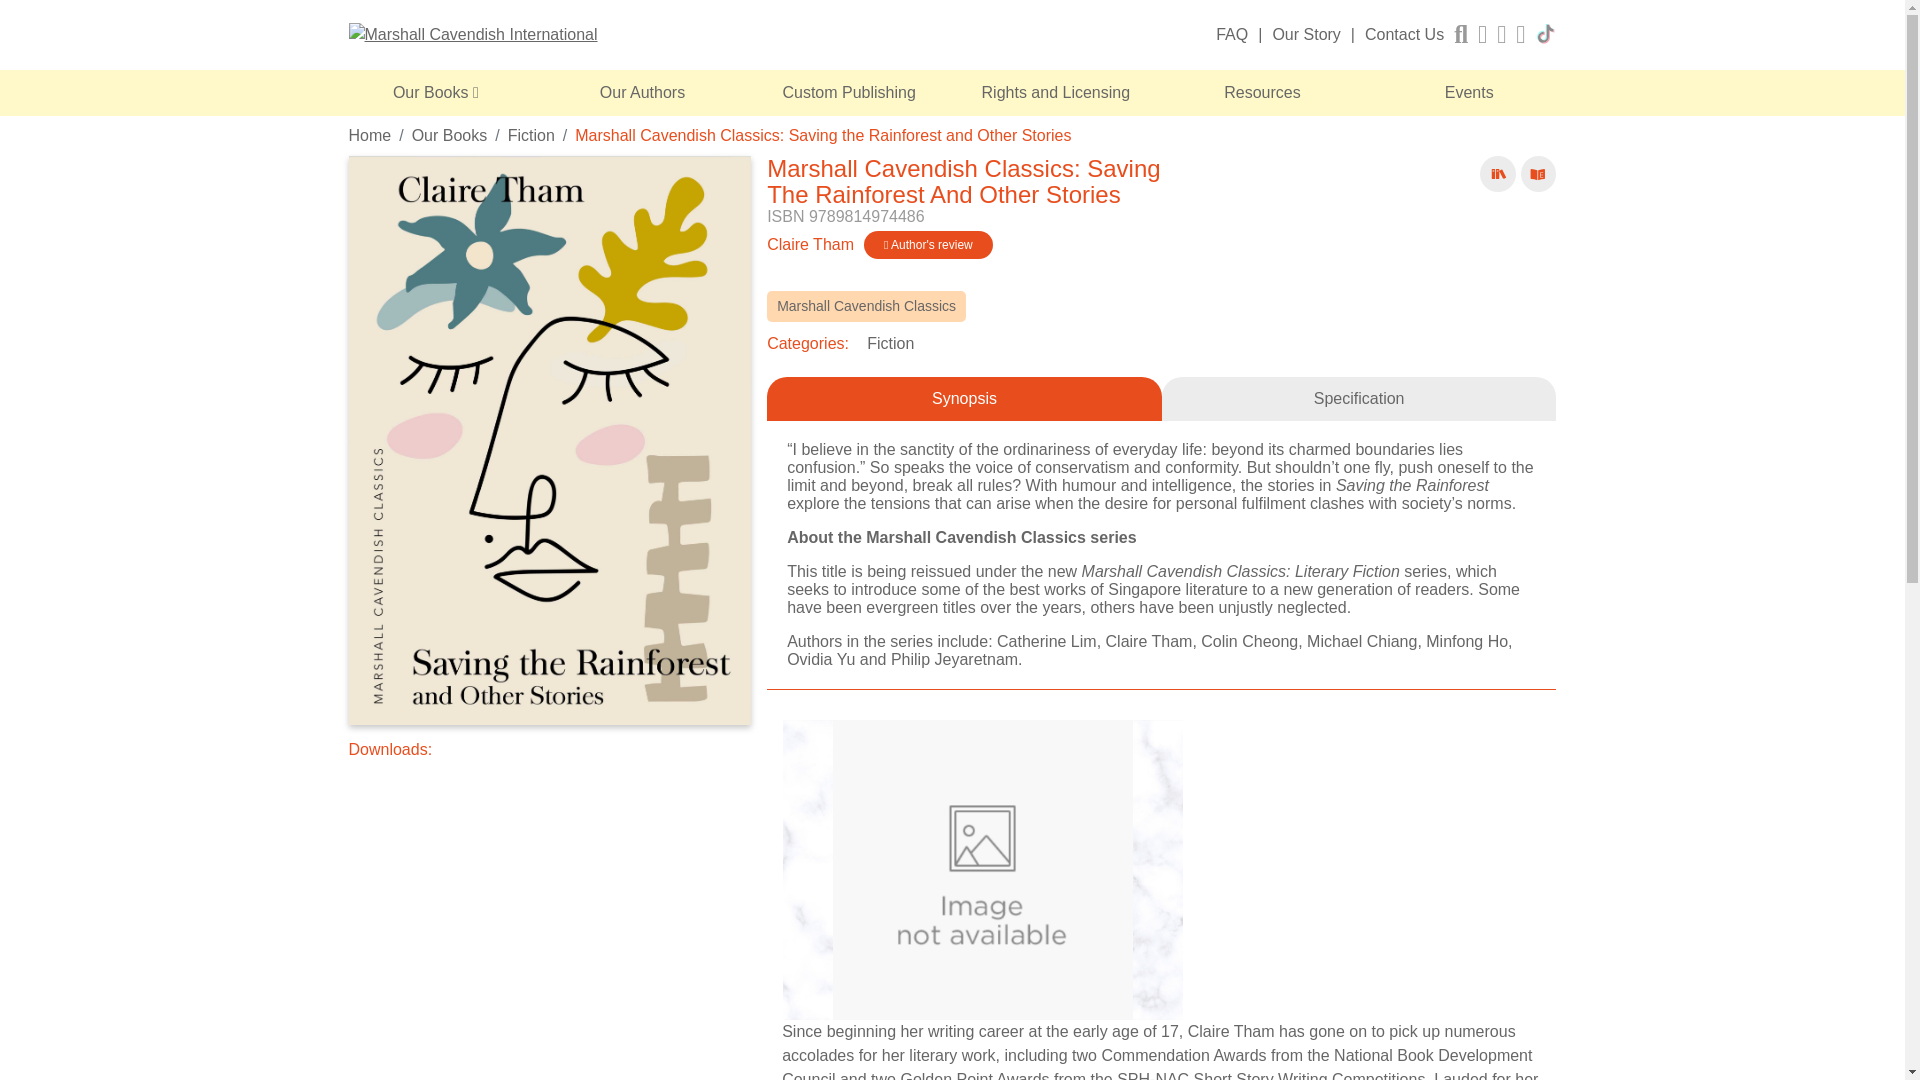 Image resolution: width=1920 pixels, height=1080 pixels. What do you see at coordinates (1538, 174) in the screenshot?
I see `E-Book` at bounding box center [1538, 174].